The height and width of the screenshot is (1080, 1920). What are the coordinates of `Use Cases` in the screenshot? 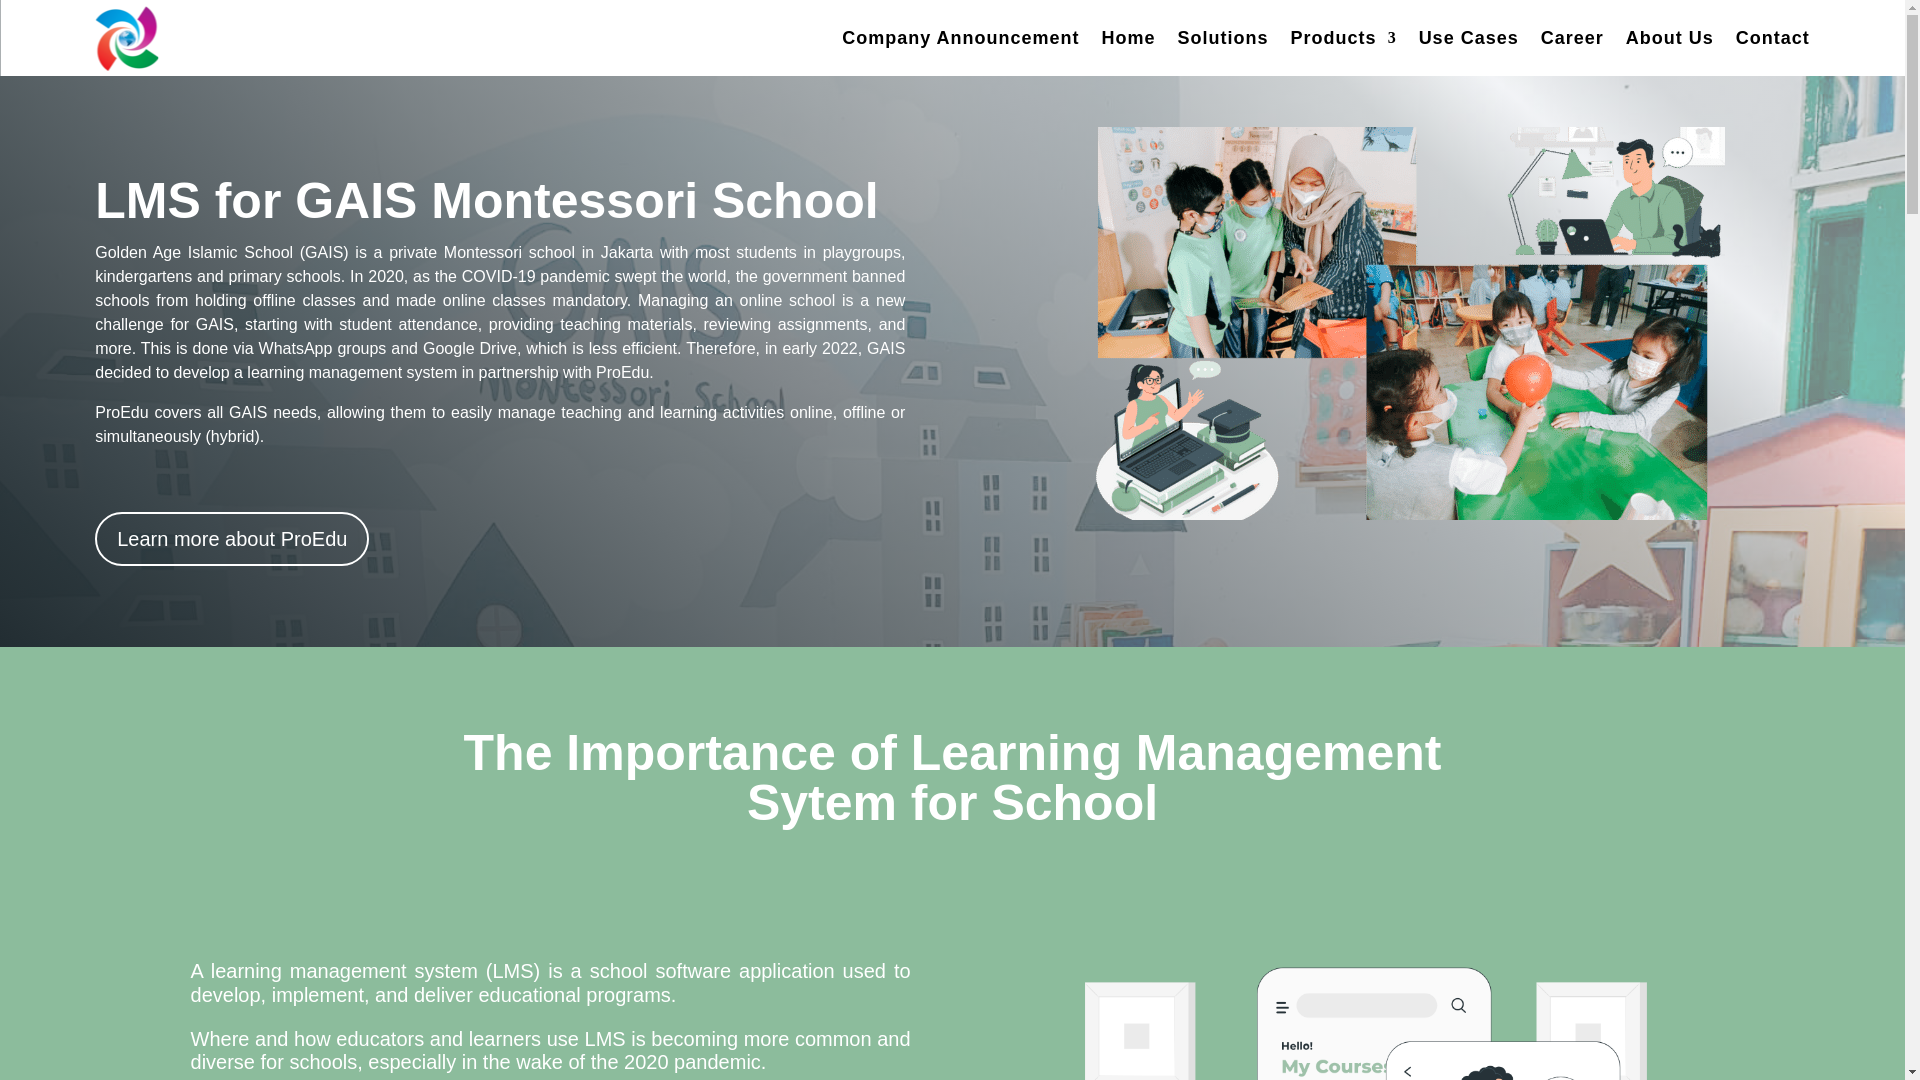 It's located at (1468, 38).